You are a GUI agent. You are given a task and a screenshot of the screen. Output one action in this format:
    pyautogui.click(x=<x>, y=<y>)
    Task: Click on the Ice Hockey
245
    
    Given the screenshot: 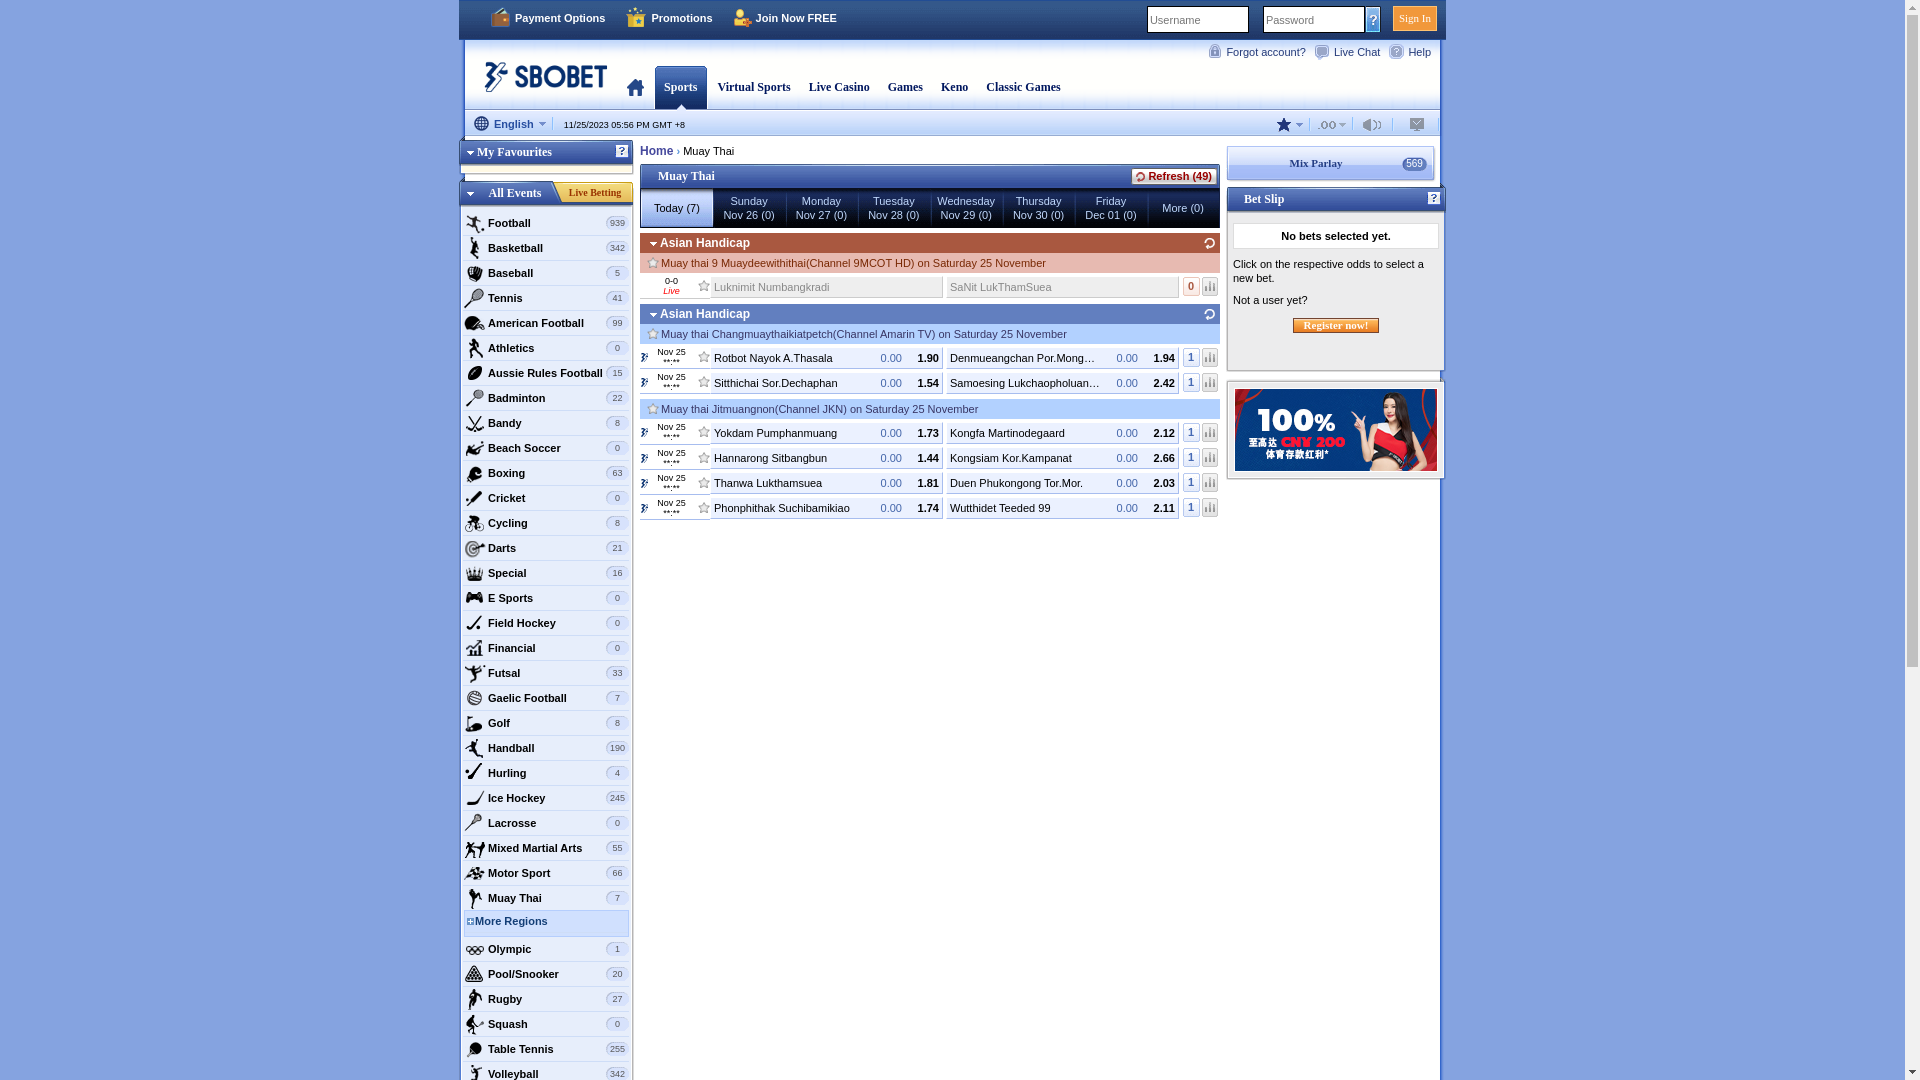 What is the action you would take?
    pyautogui.click(x=546, y=798)
    